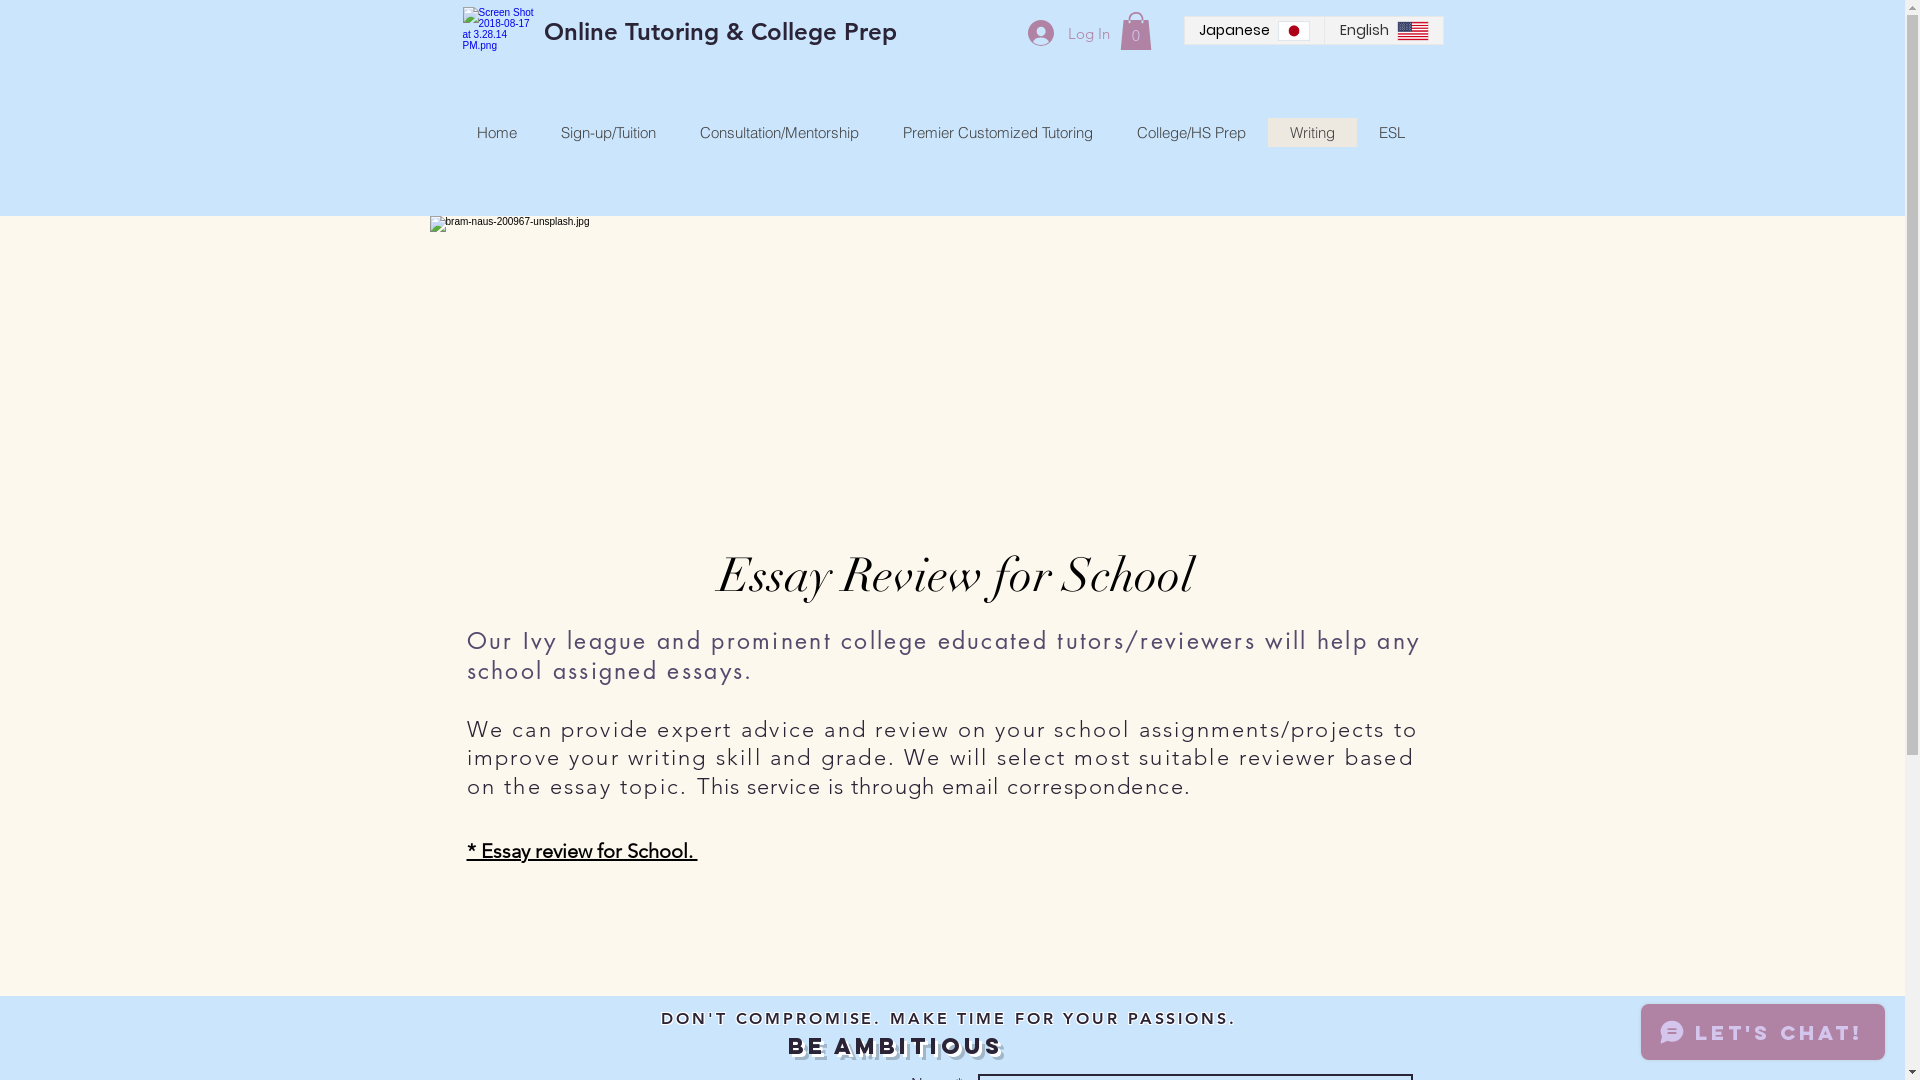  Describe the element at coordinates (1254, 30) in the screenshot. I see `Japanese` at that location.